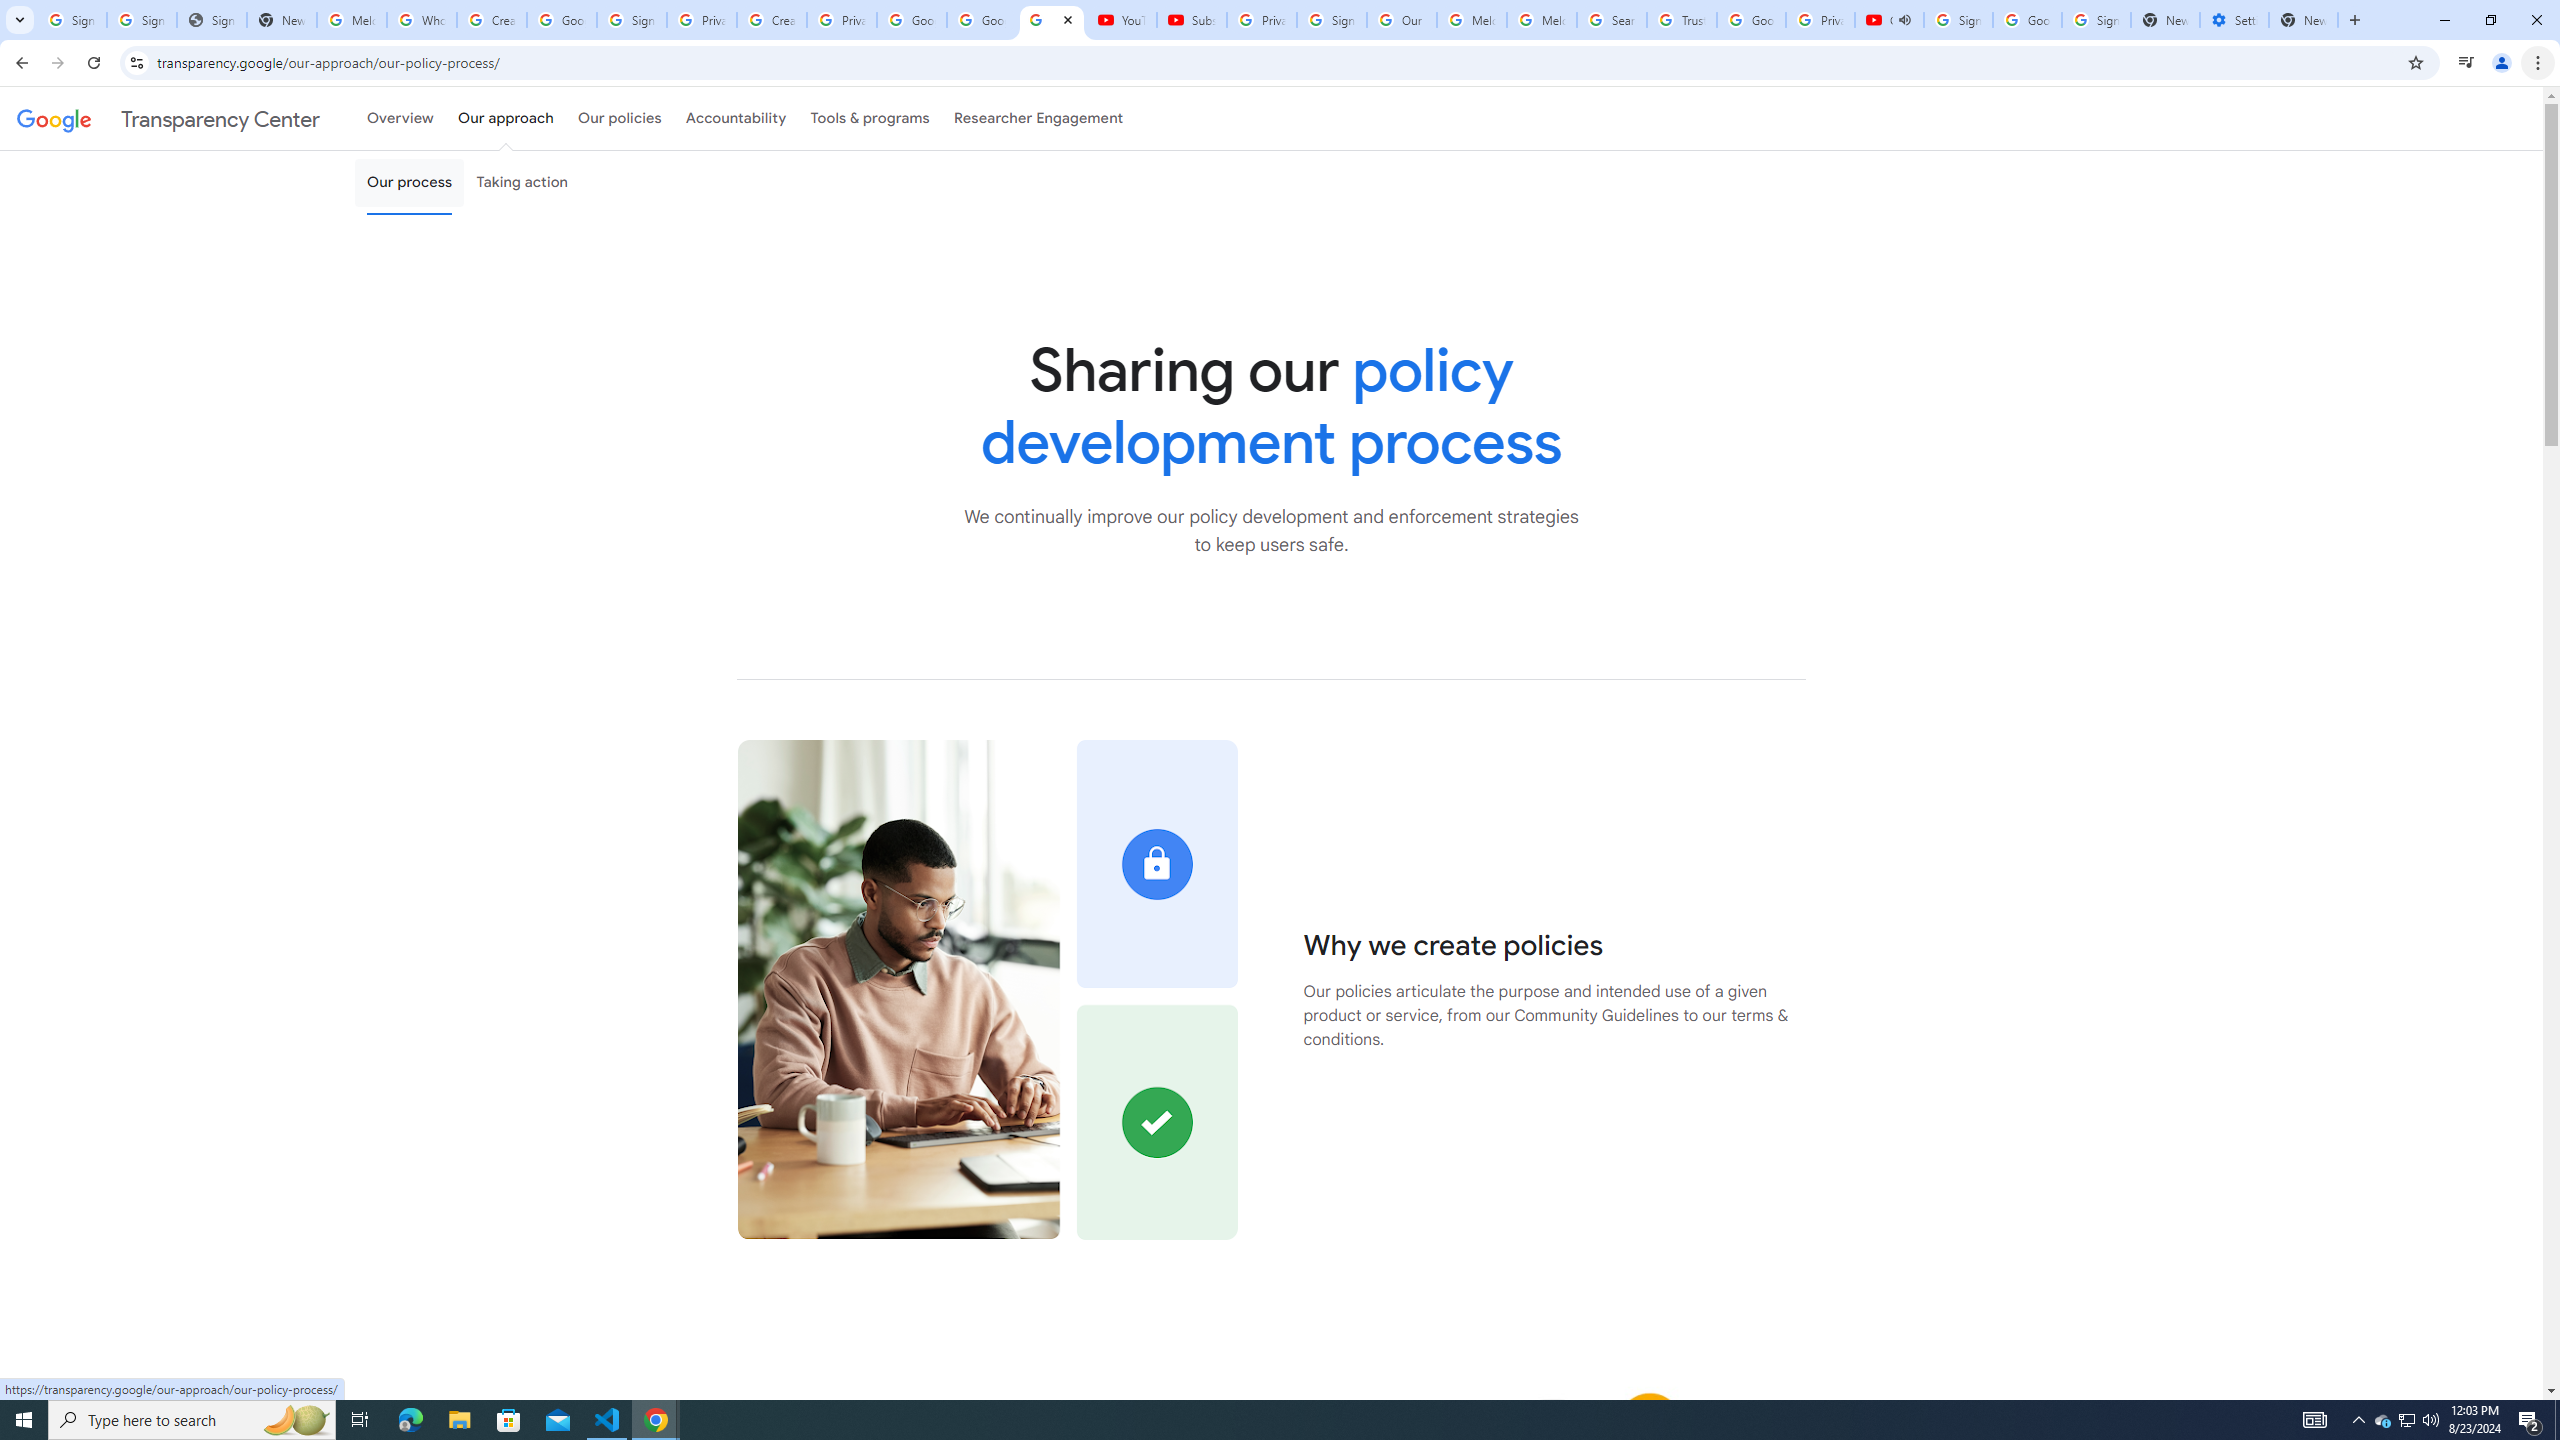  Describe the element at coordinates (2028, 20) in the screenshot. I see `Google Cybersecurity Innovations - Google Safety Center` at that location.